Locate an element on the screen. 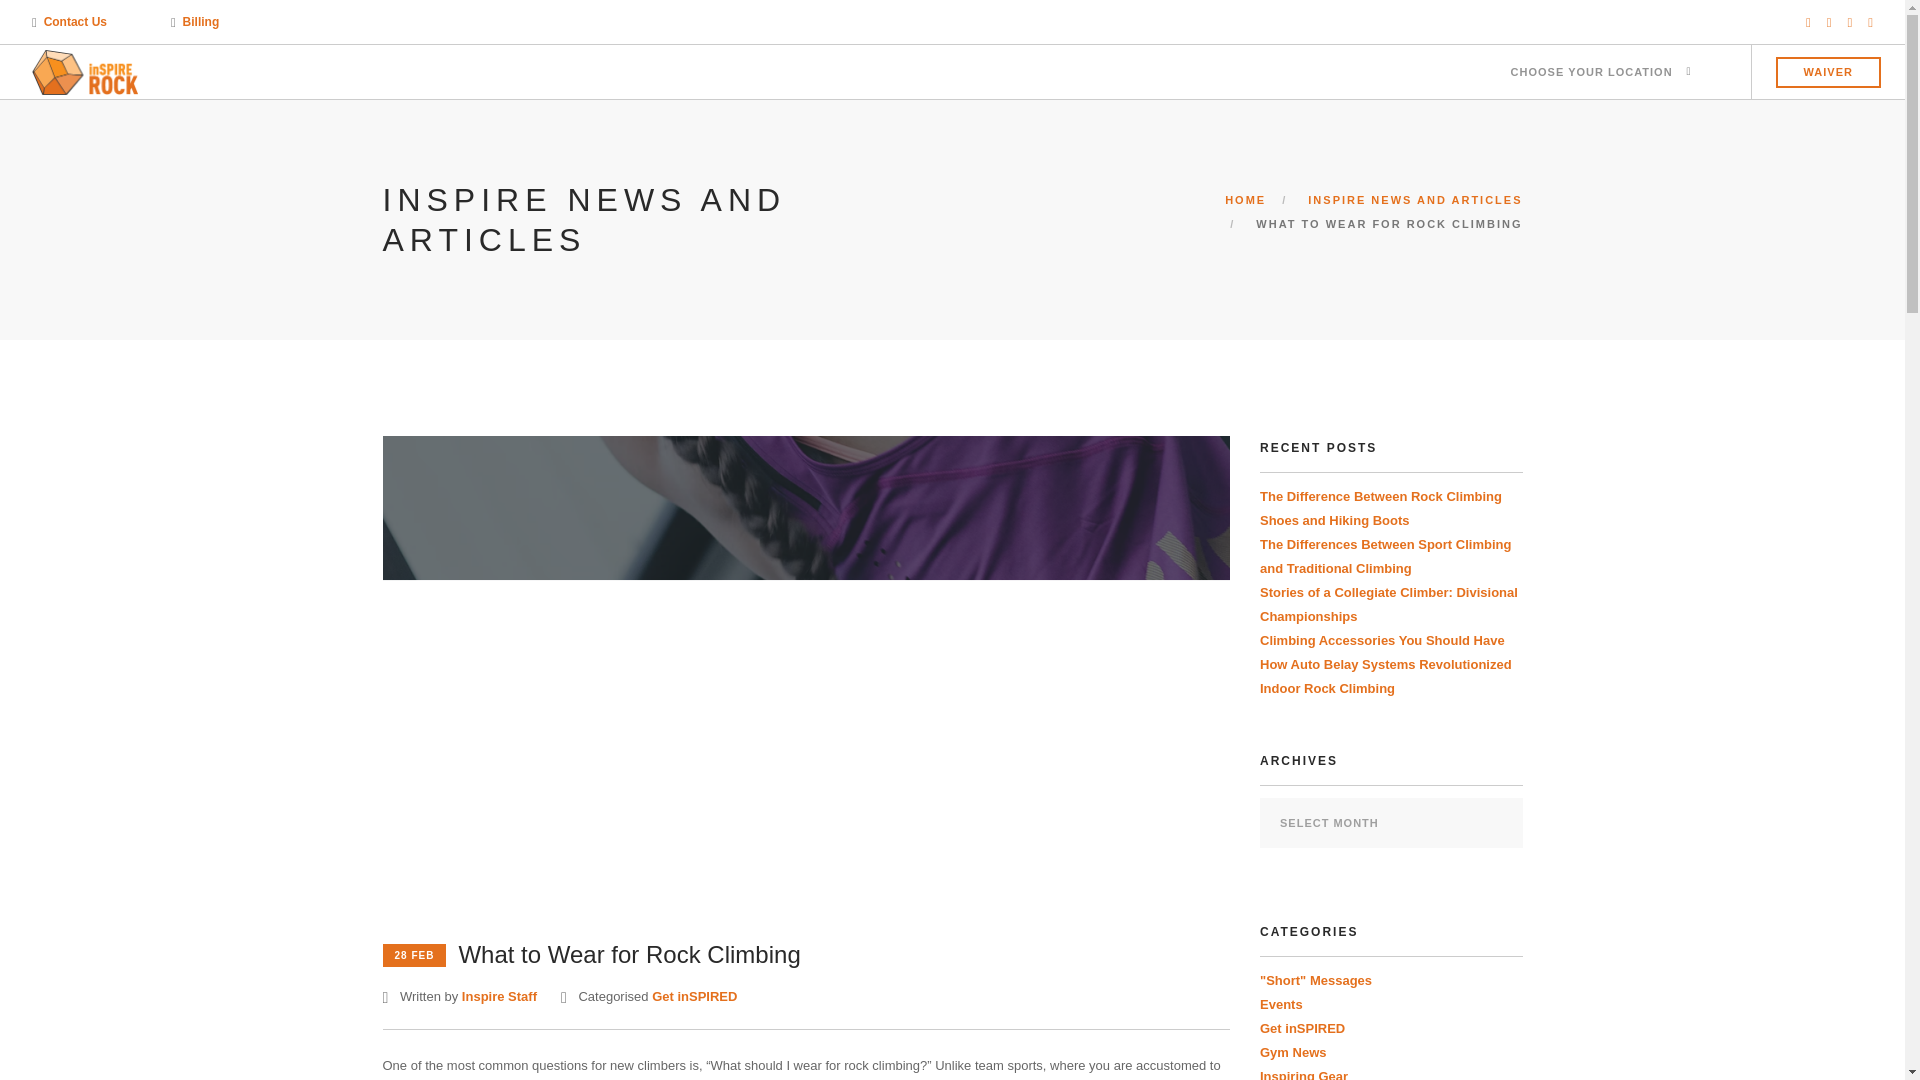 Image resolution: width=1920 pixels, height=1080 pixels. Gym News is located at coordinates (1292, 1052).